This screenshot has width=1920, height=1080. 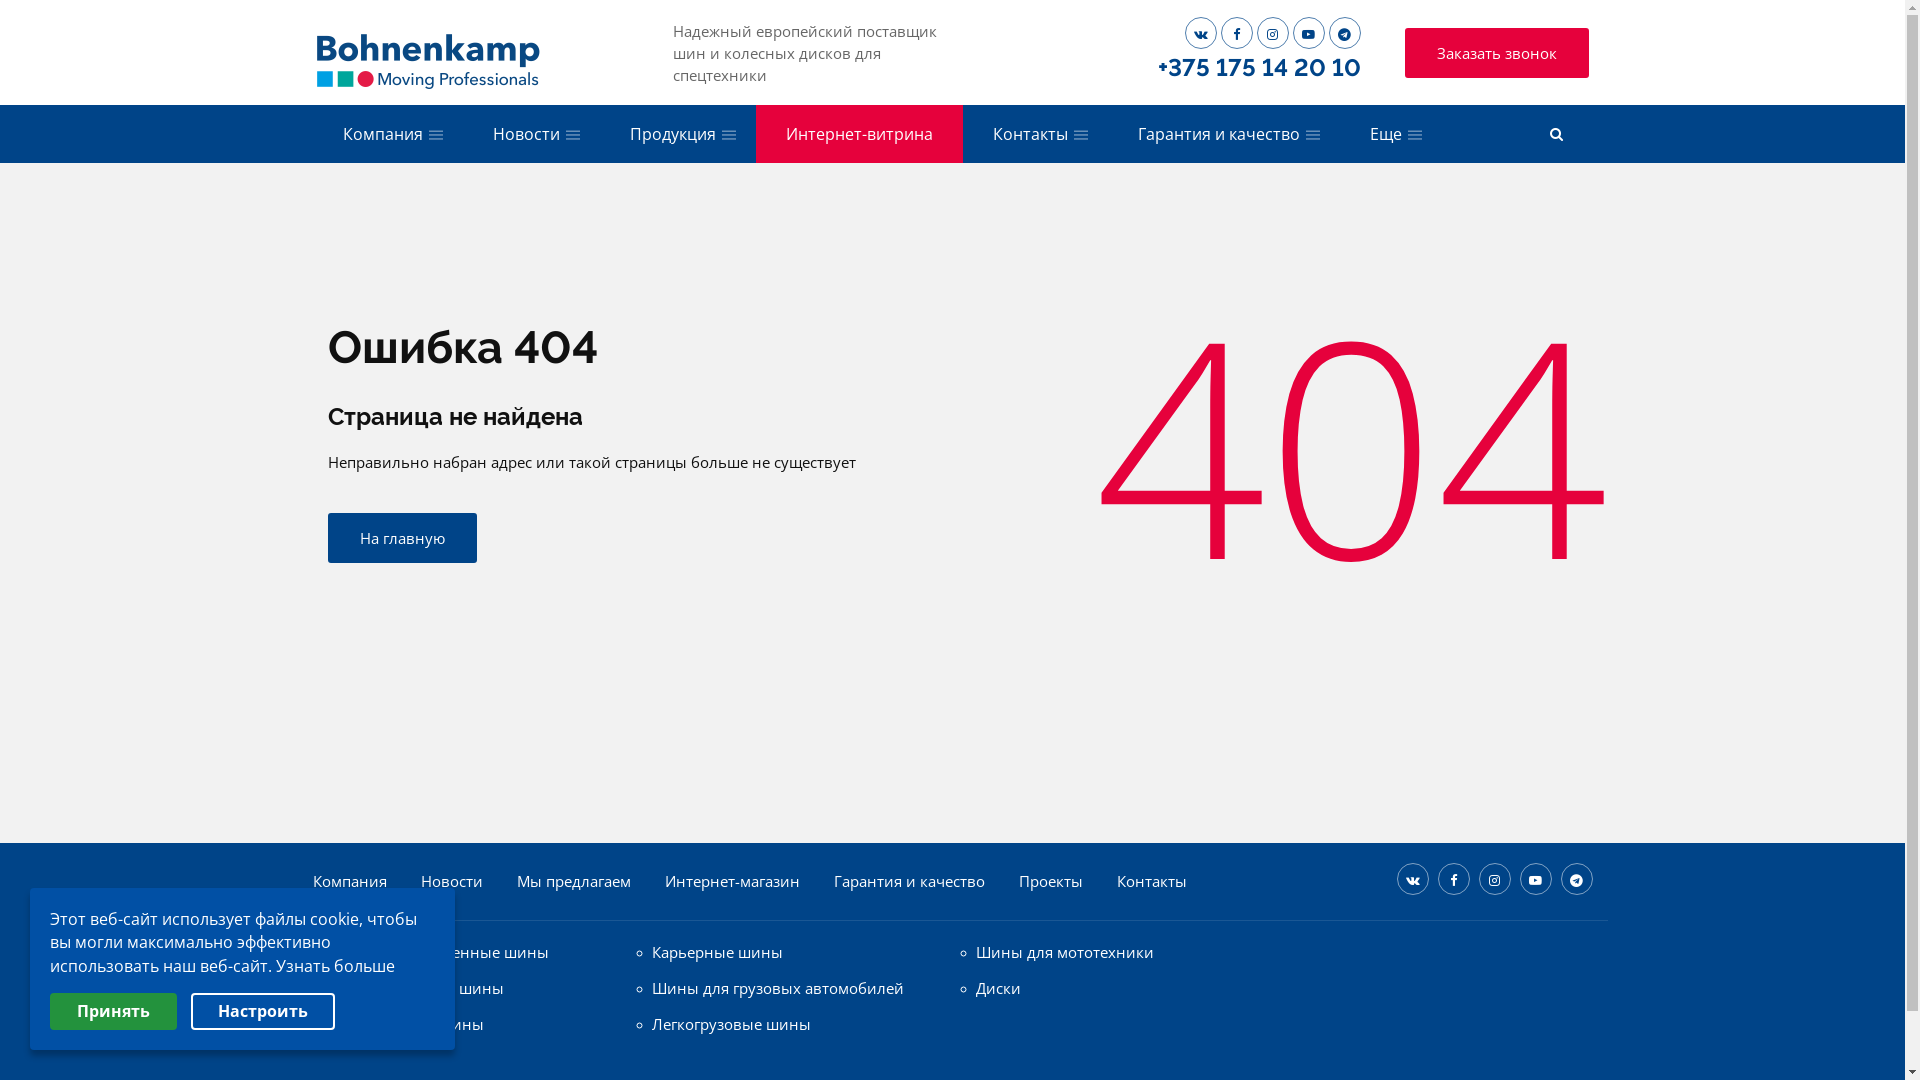 I want to click on Youtube, so click(x=1536, y=879).